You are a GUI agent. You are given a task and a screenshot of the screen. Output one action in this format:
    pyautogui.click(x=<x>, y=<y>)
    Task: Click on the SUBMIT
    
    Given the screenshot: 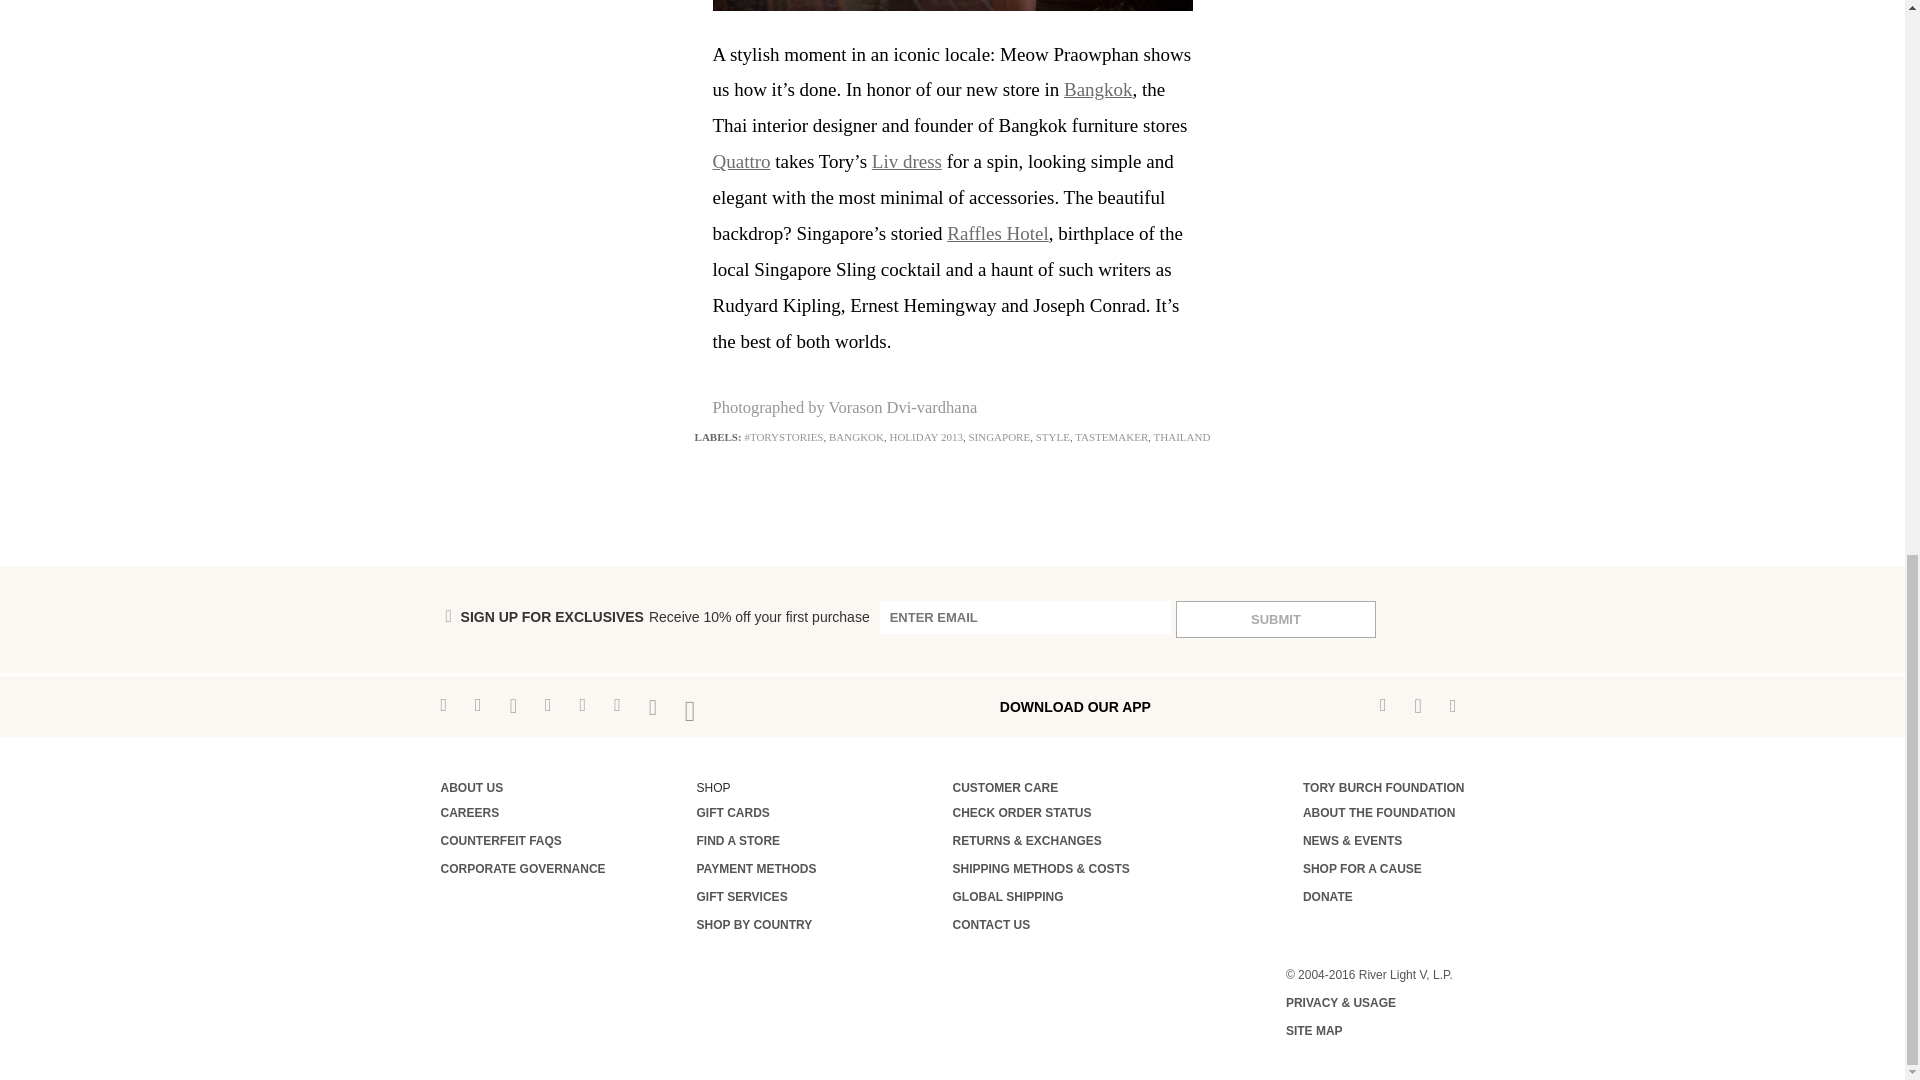 What is the action you would take?
    pyautogui.click(x=1276, y=619)
    